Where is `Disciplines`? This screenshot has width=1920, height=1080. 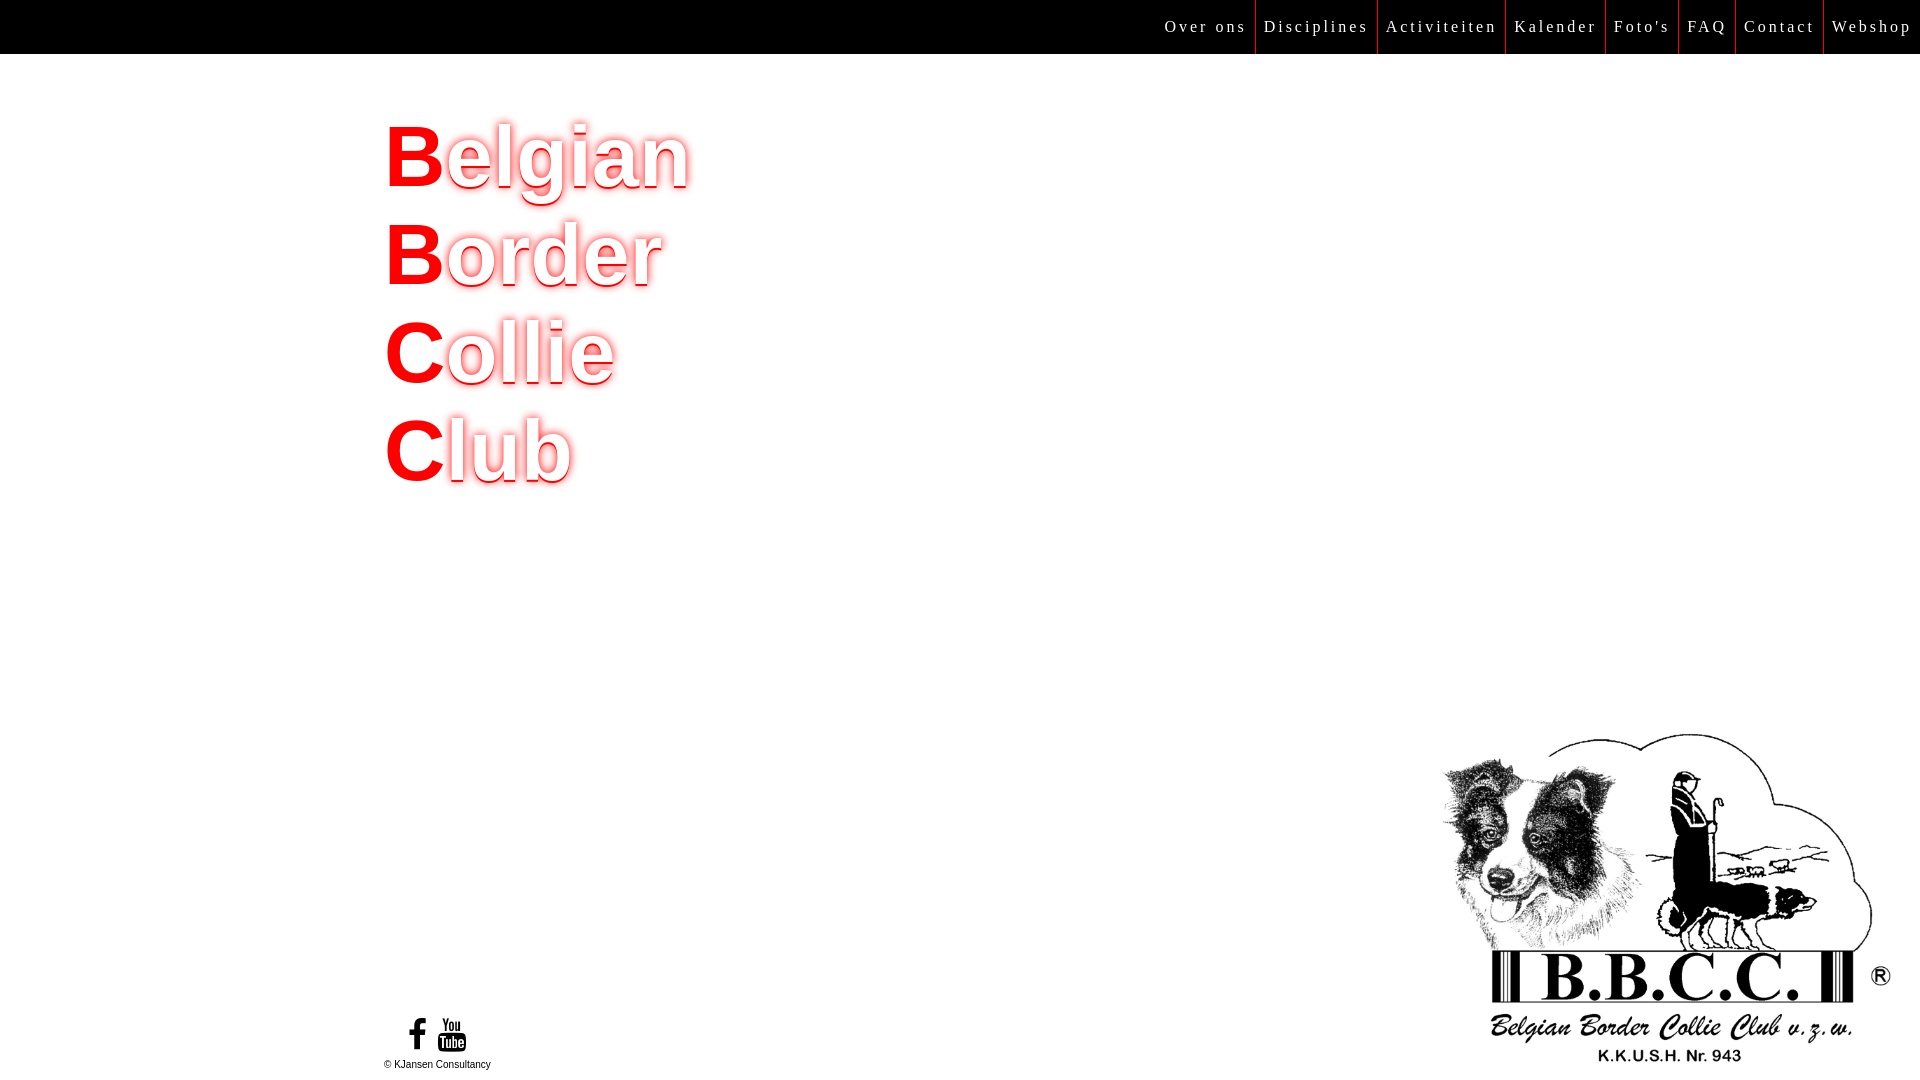
Disciplines is located at coordinates (1316, 27).